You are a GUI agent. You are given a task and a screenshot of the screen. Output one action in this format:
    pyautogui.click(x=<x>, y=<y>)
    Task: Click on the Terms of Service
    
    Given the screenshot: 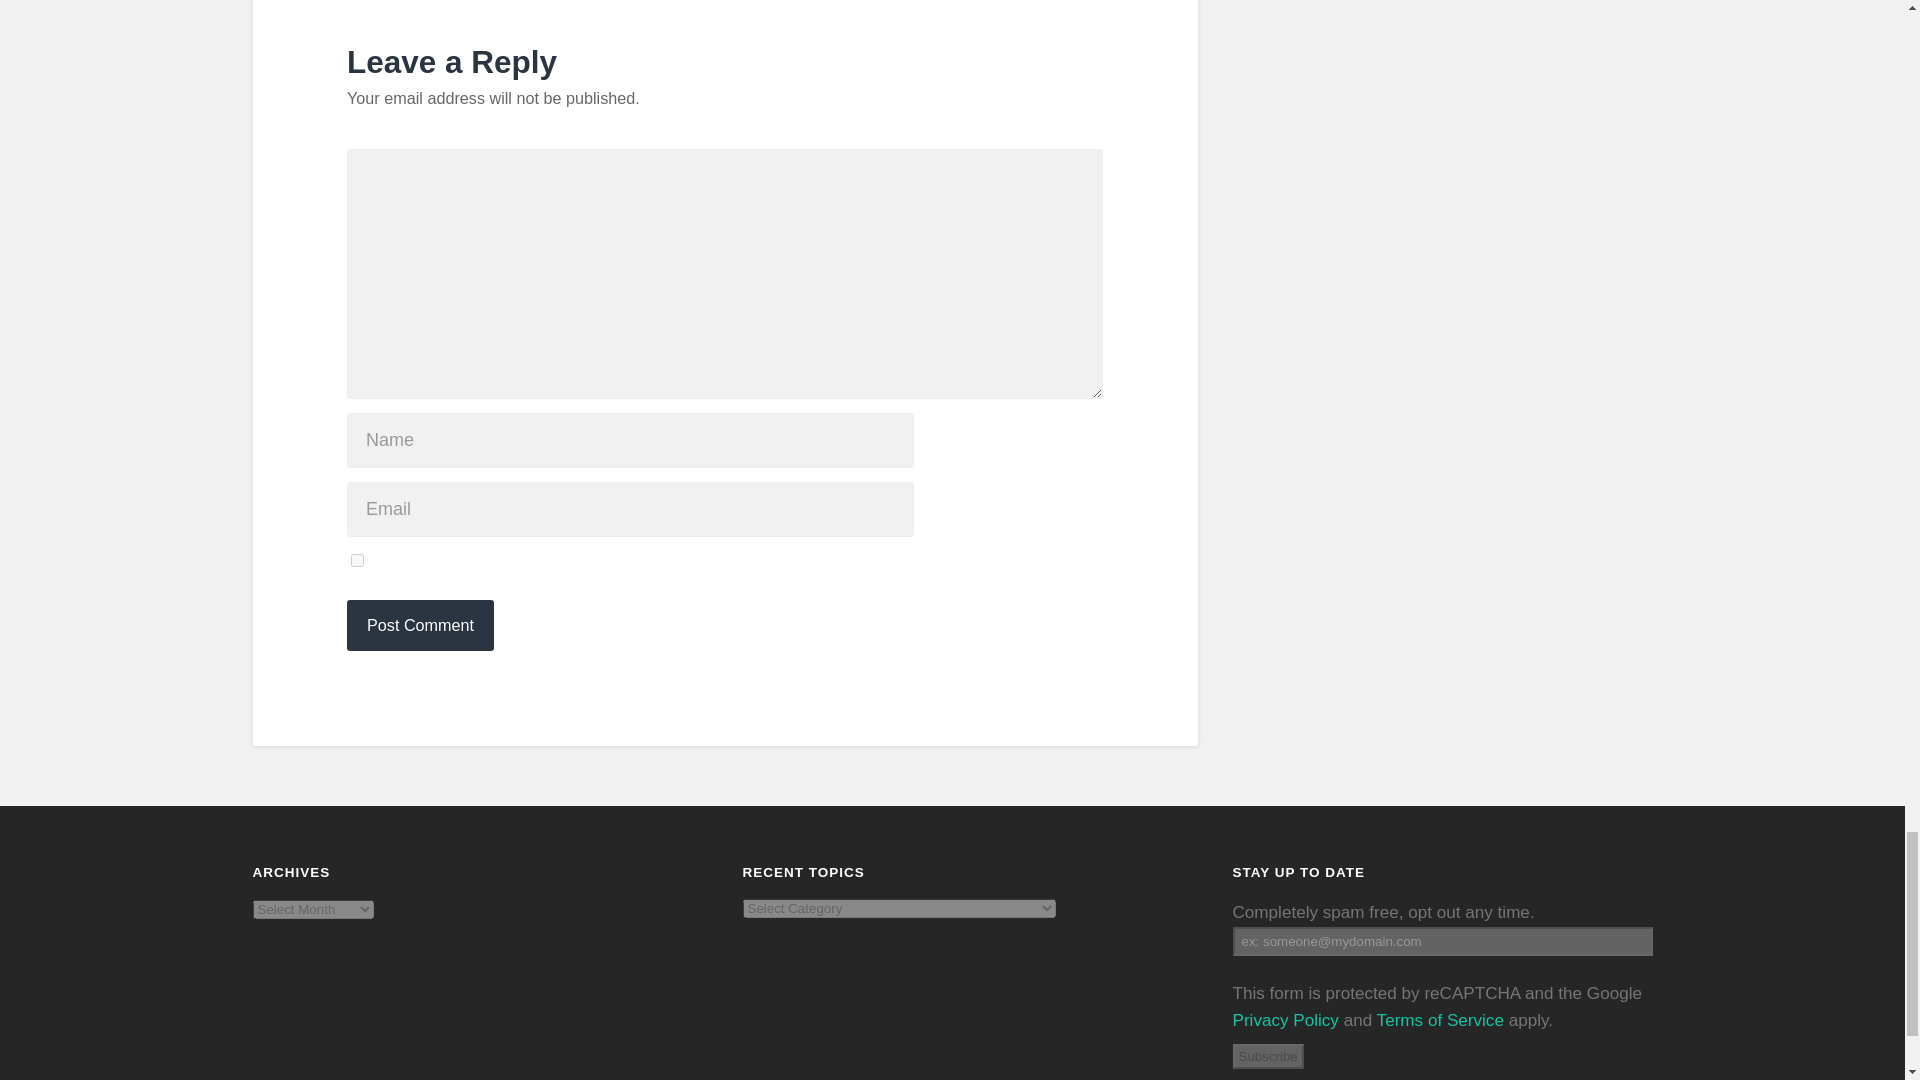 What is the action you would take?
    pyautogui.click(x=1440, y=1020)
    